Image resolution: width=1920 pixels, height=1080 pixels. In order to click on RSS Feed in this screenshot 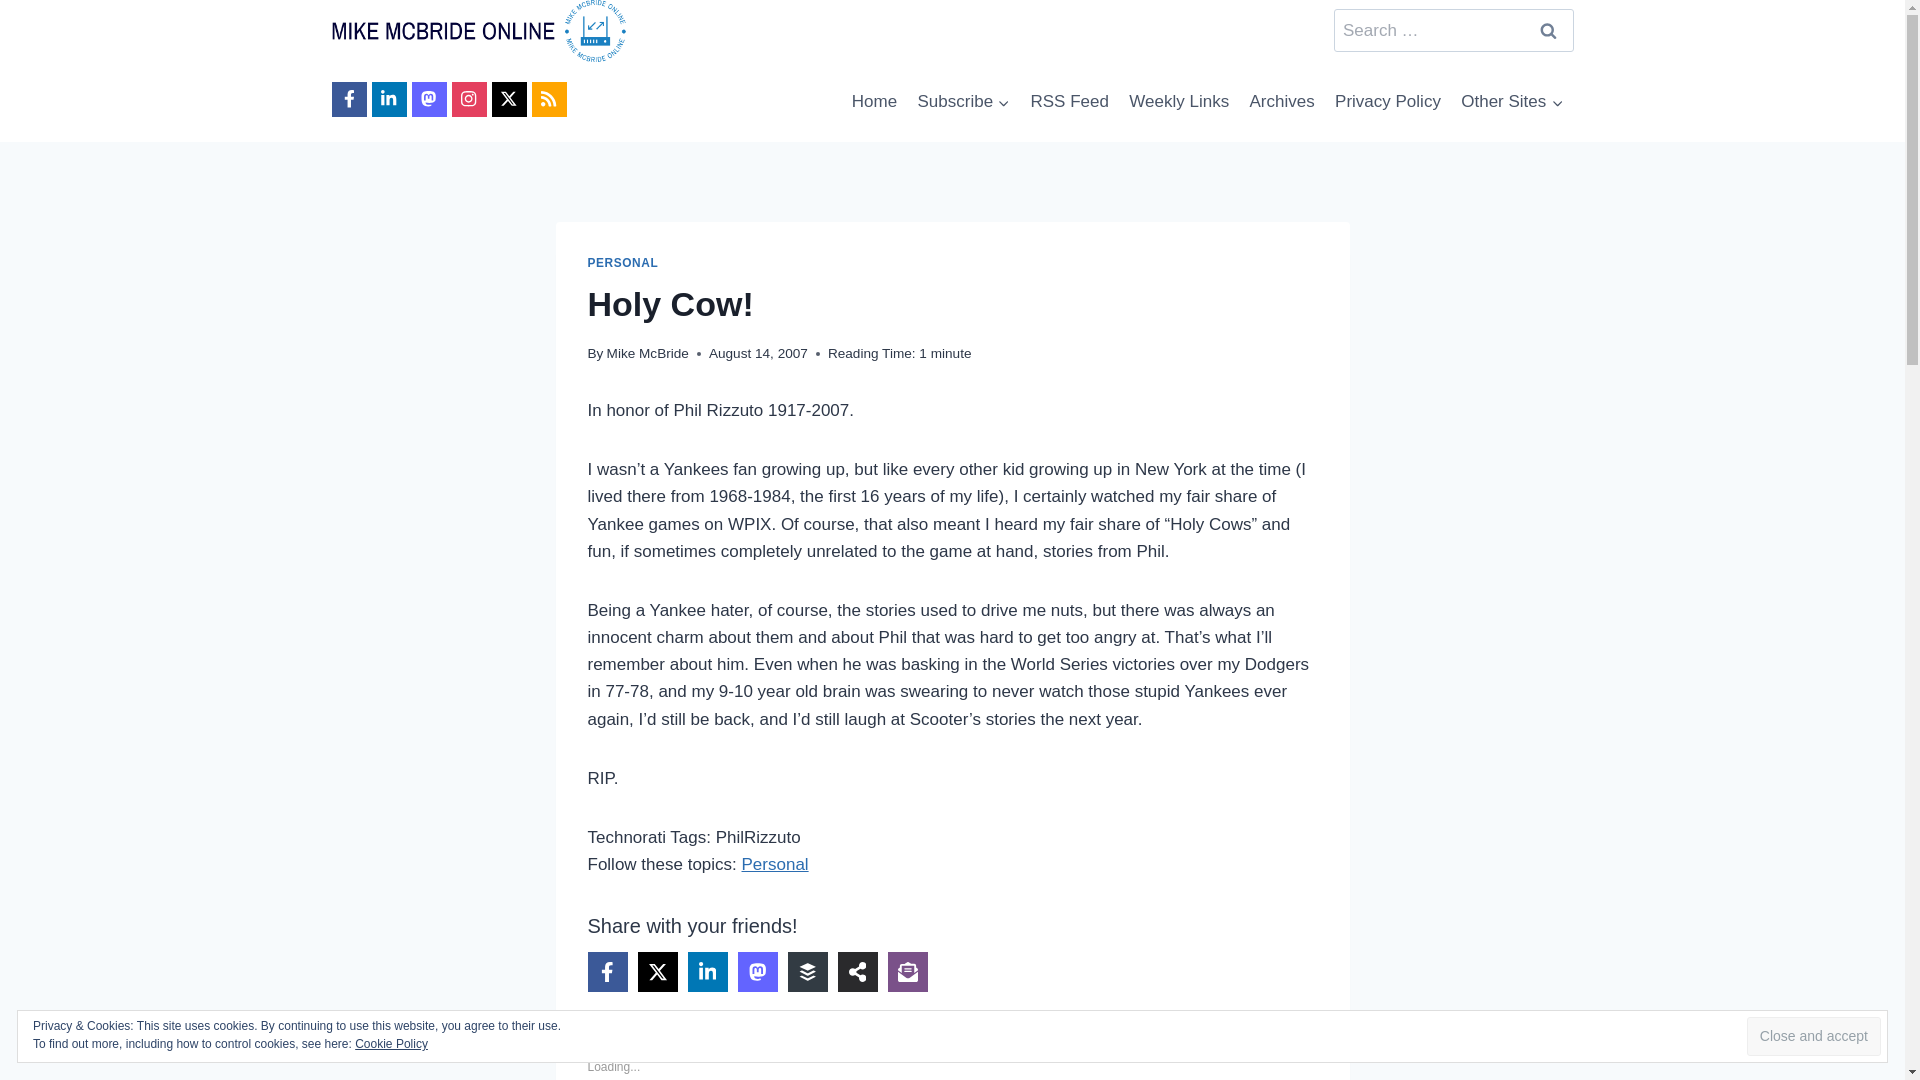, I will do `click(1069, 102)`.